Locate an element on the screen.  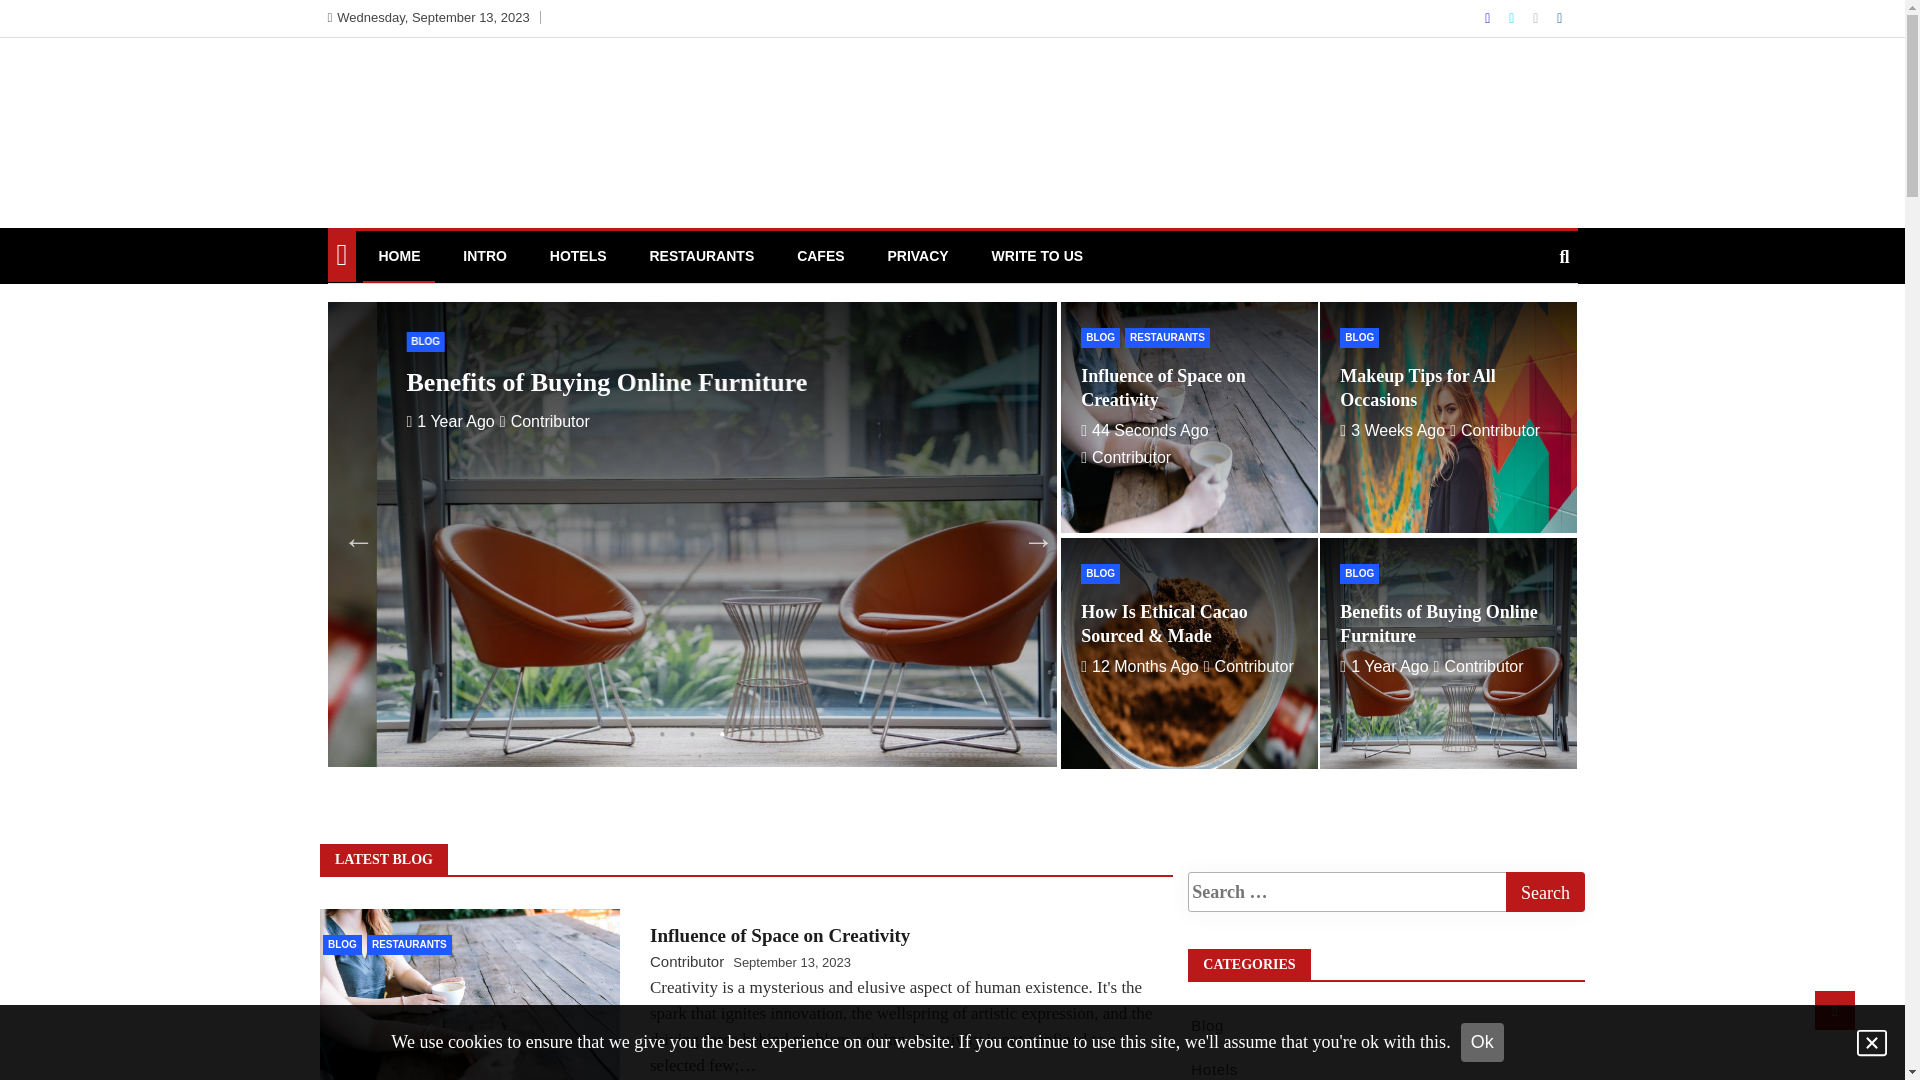
Hotels is located at coordinates (1214, 1070).